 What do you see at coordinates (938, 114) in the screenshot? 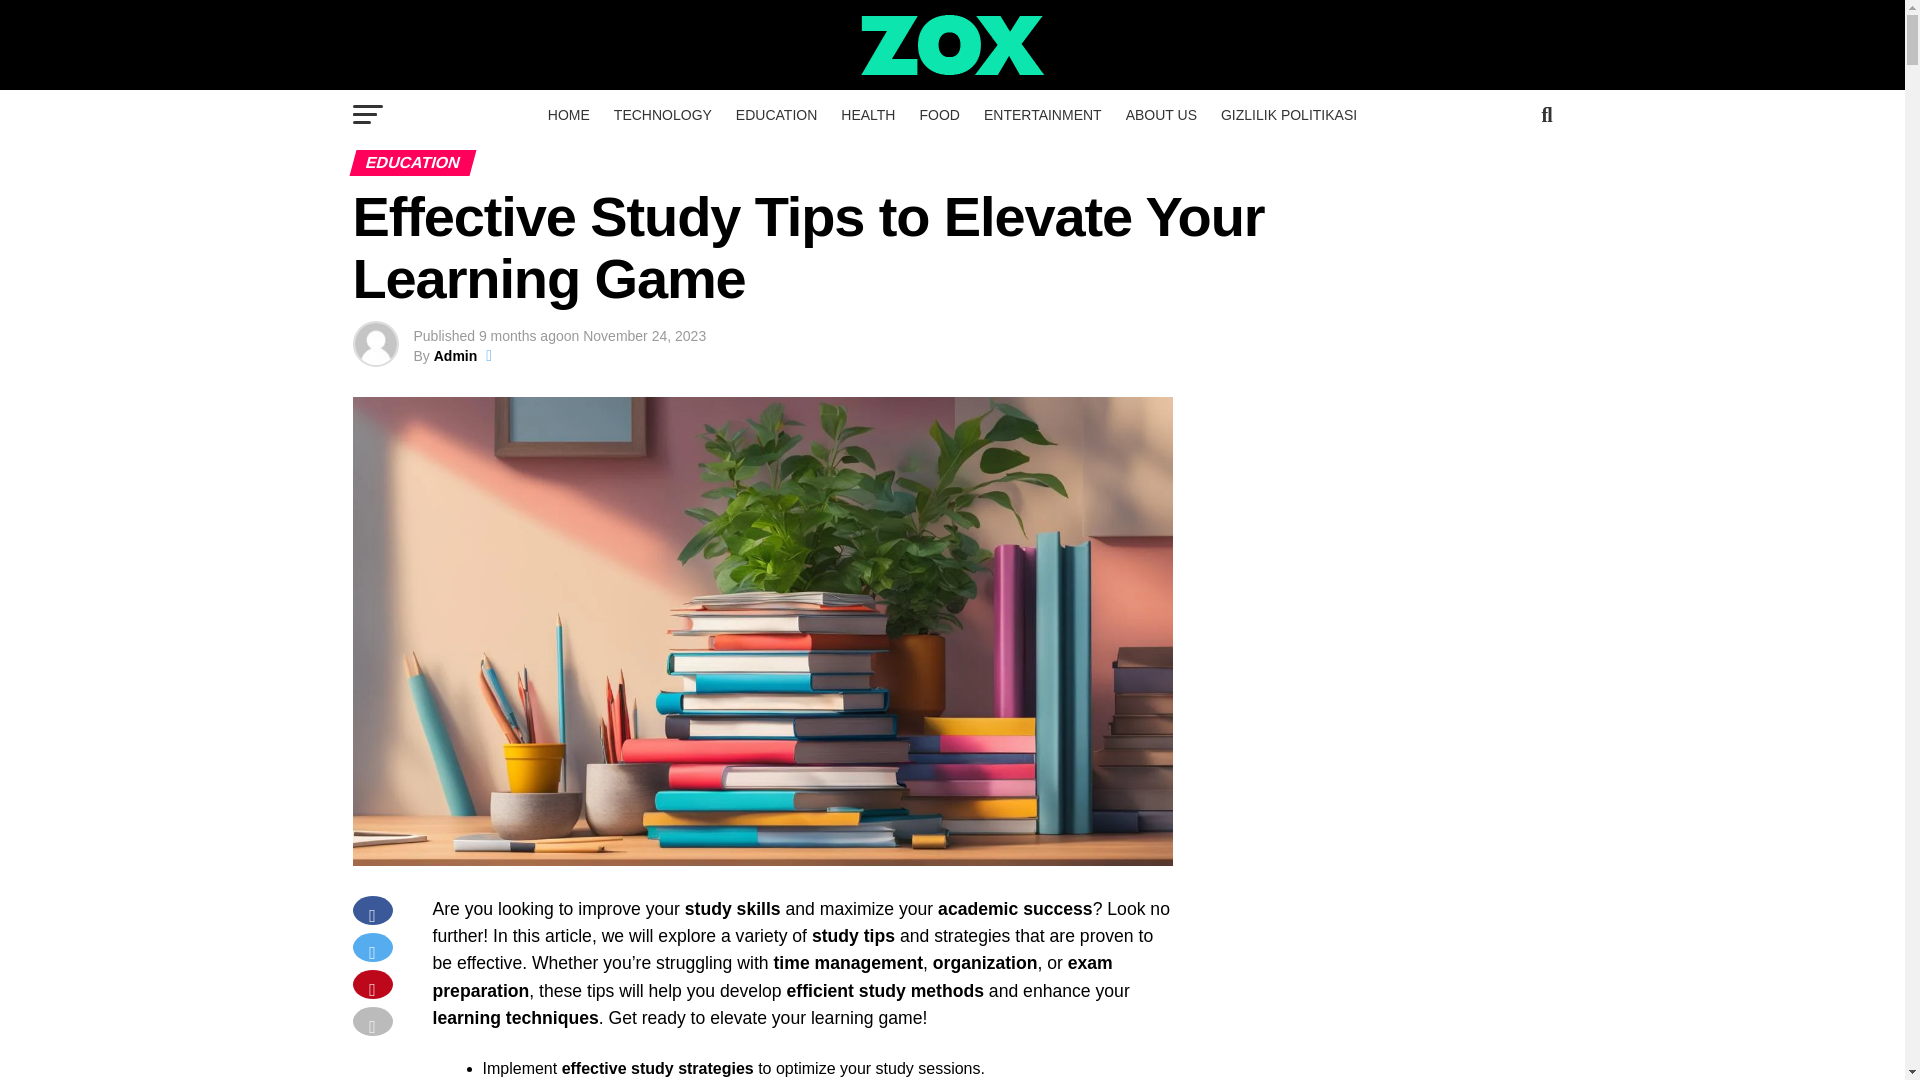
I see `FOOD` at bounding box center [938, 114].